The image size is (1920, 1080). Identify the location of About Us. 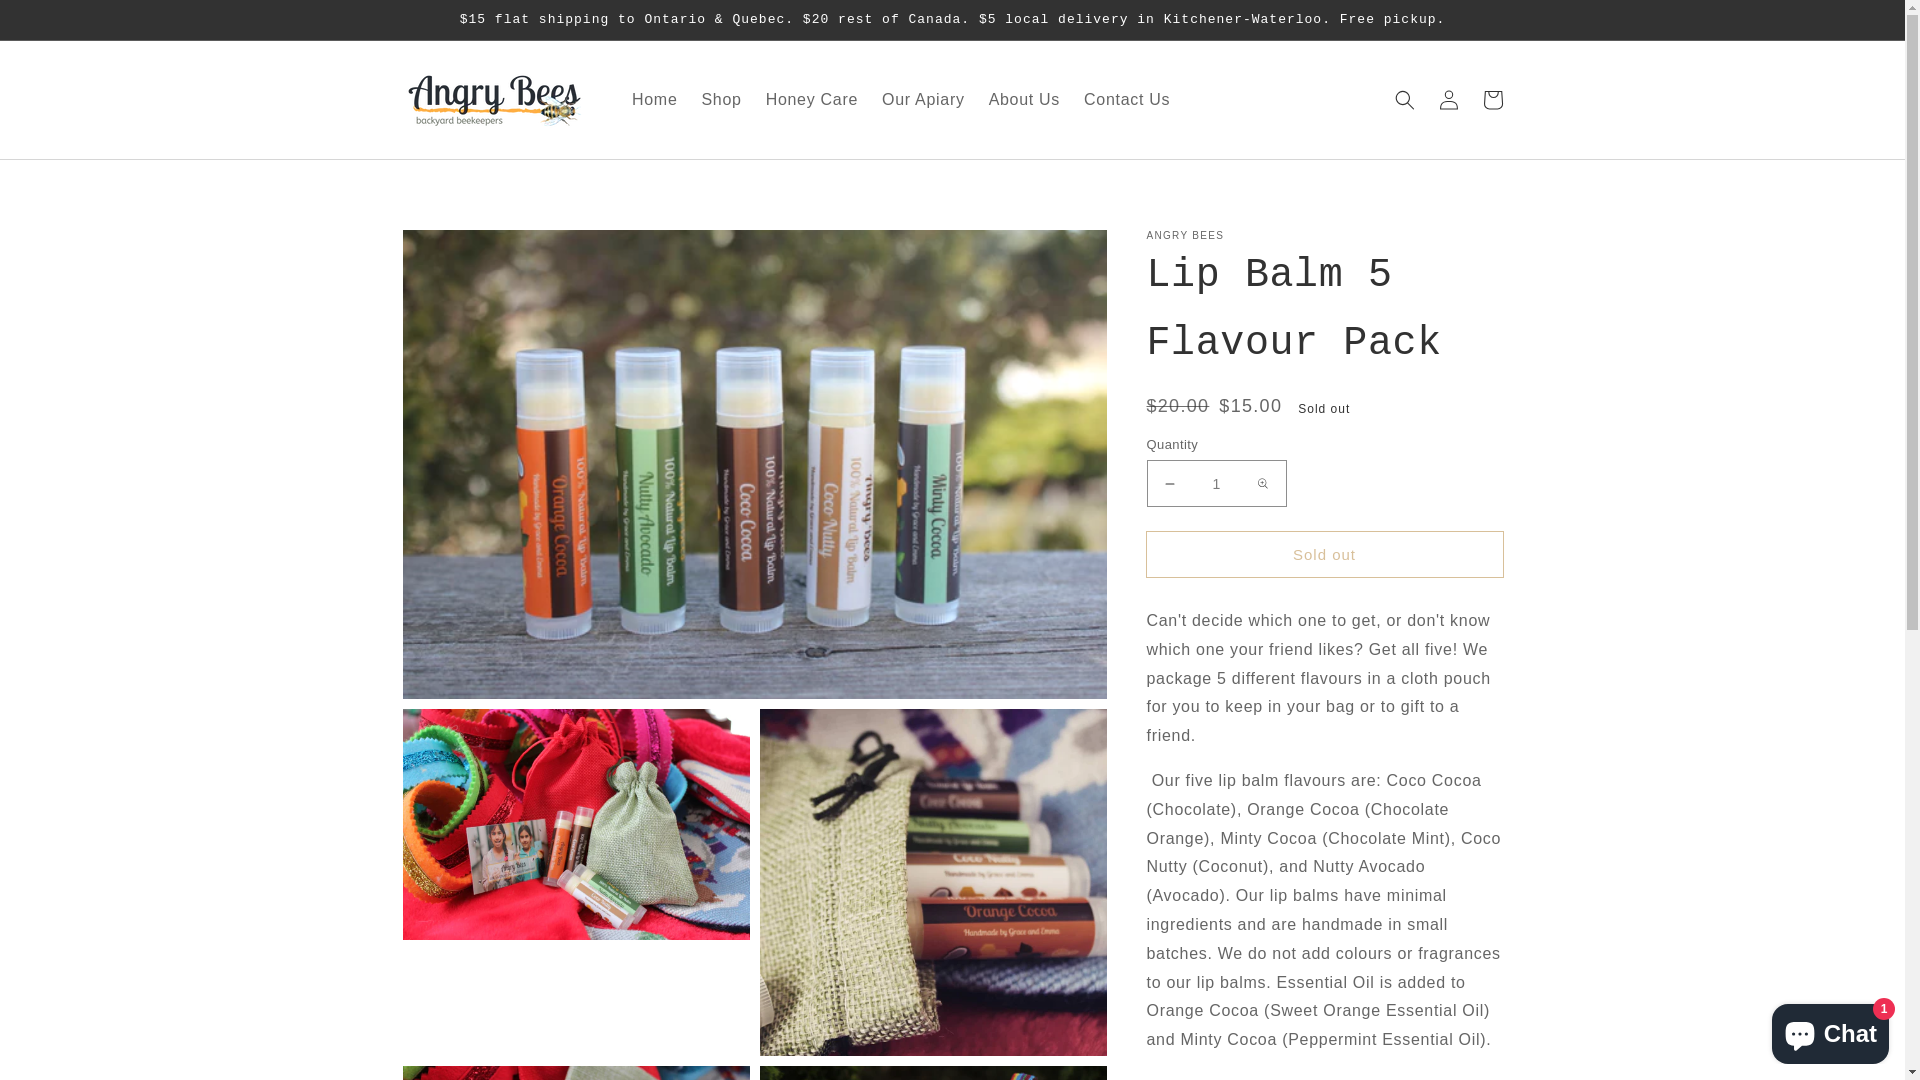
(1024, 100).